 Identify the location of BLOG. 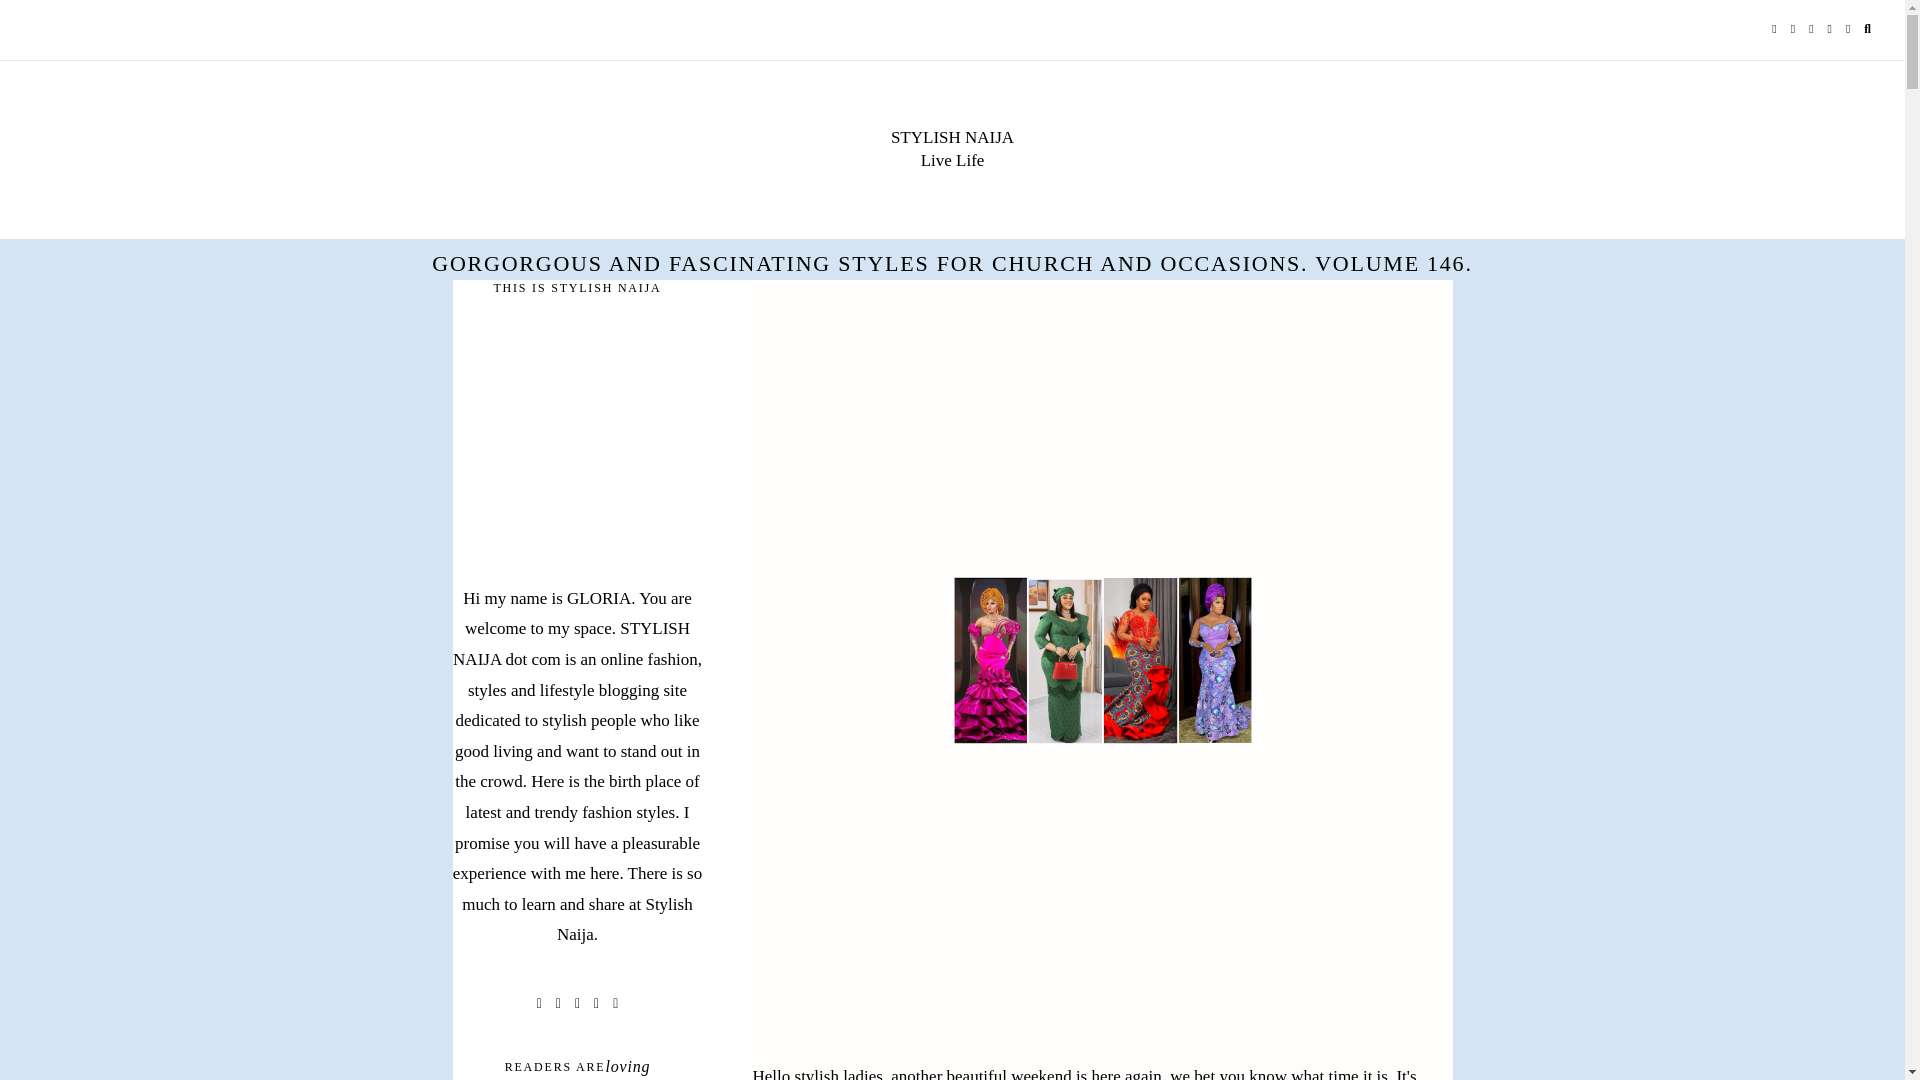
(127, 30).